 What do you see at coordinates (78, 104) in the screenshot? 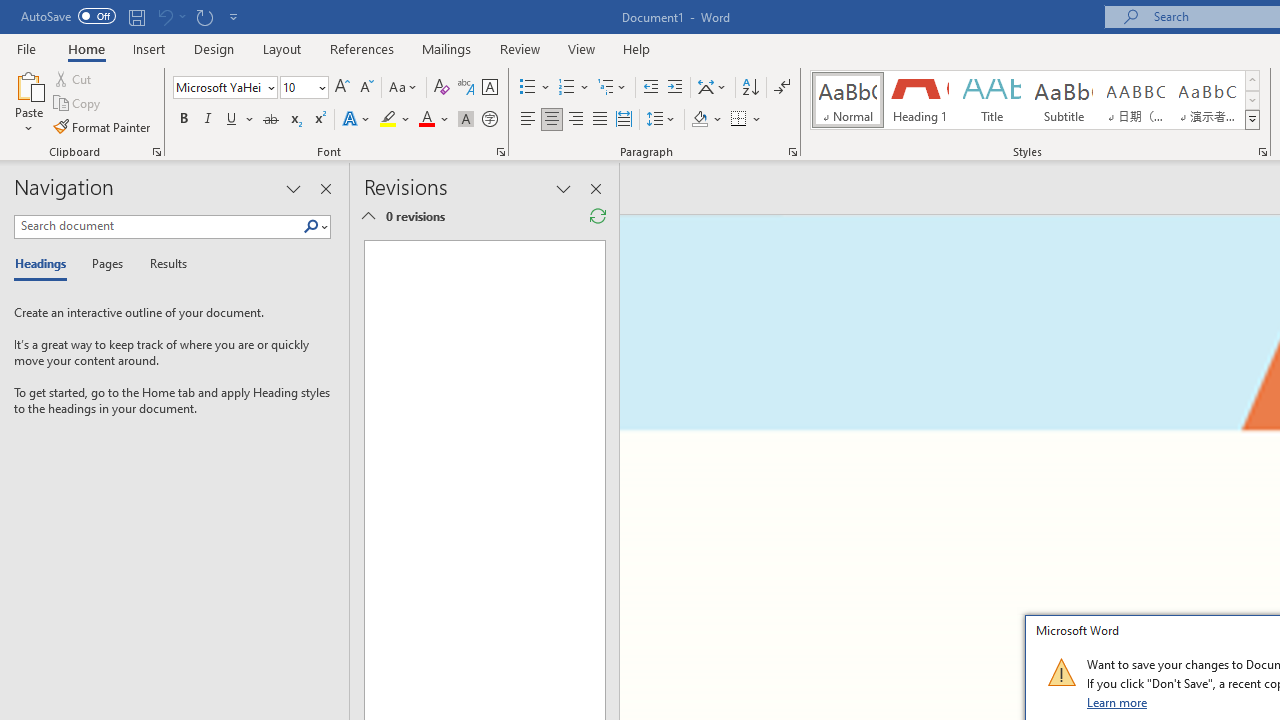
I see `Copy` at bounding box center [78, 104].